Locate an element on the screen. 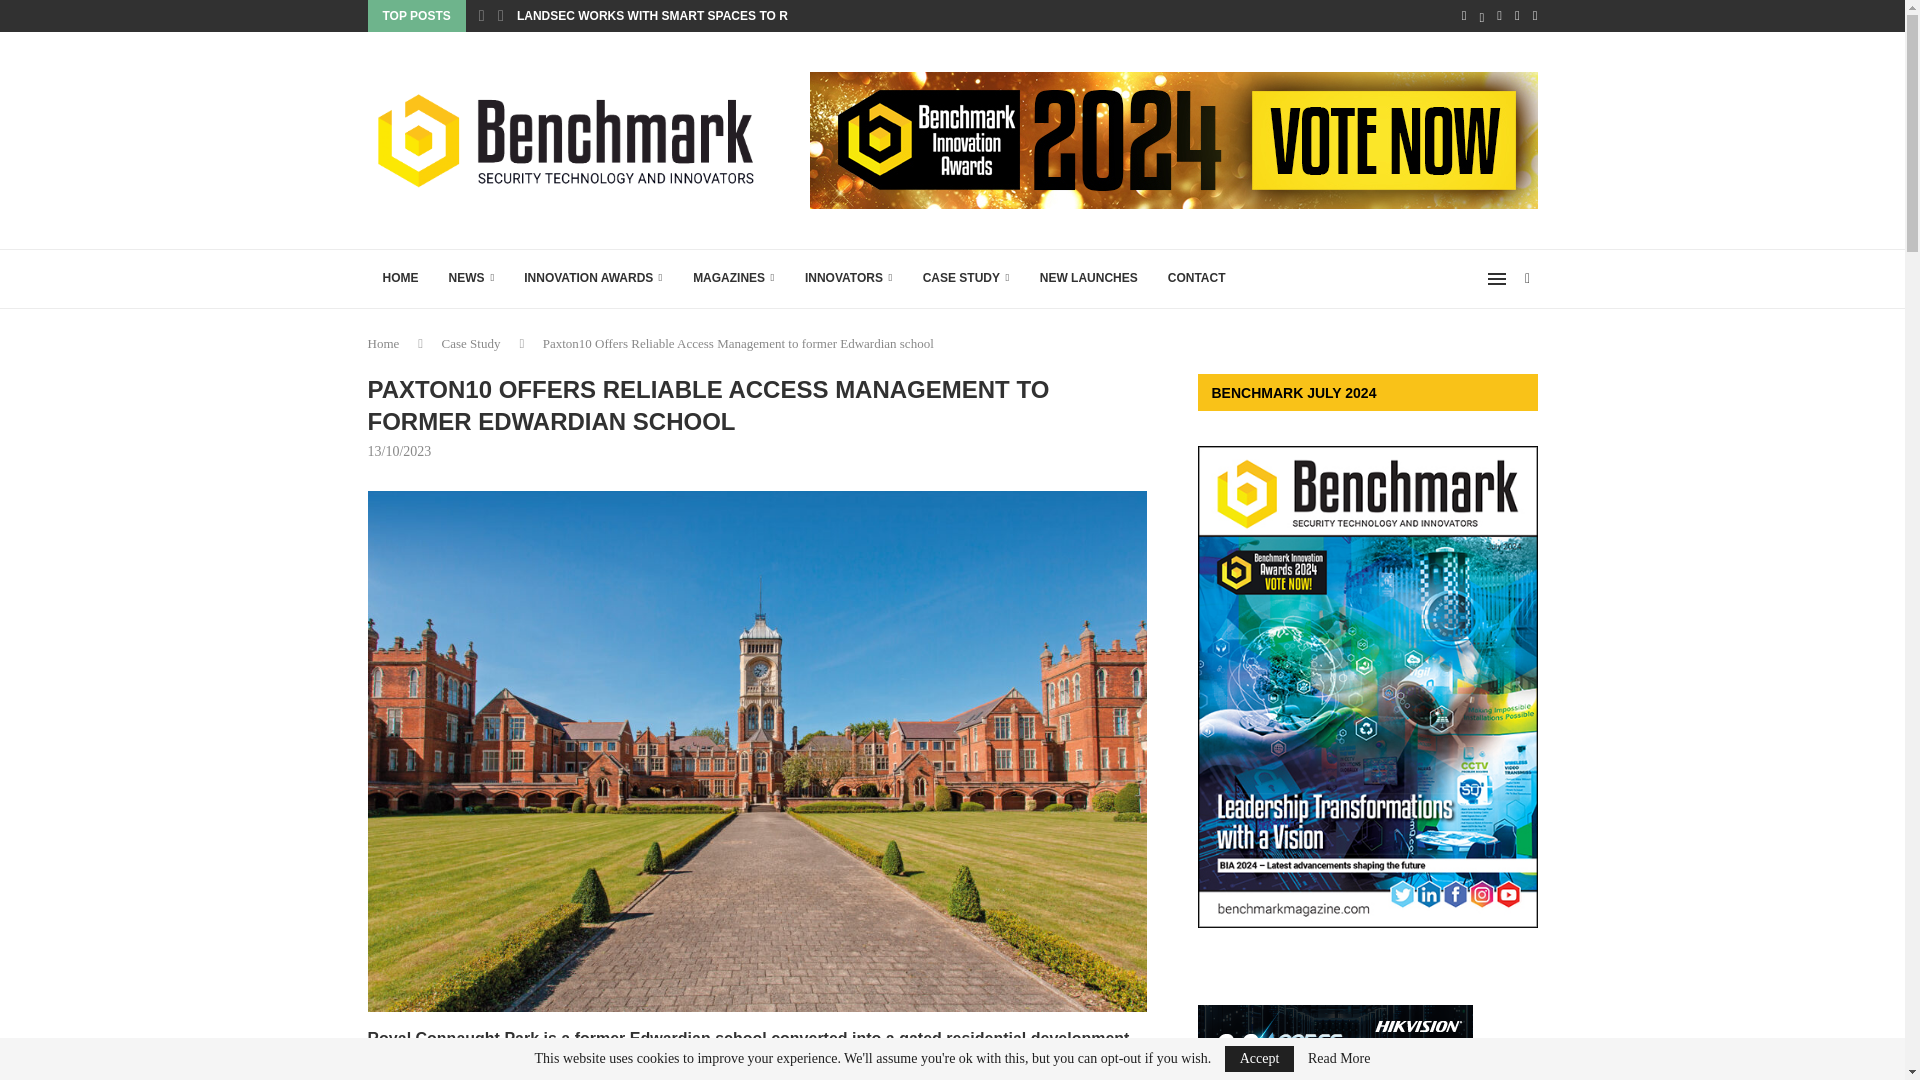 The width and height of the screenshot is (1920, 1080). Home is located at coordinates (384, 343).